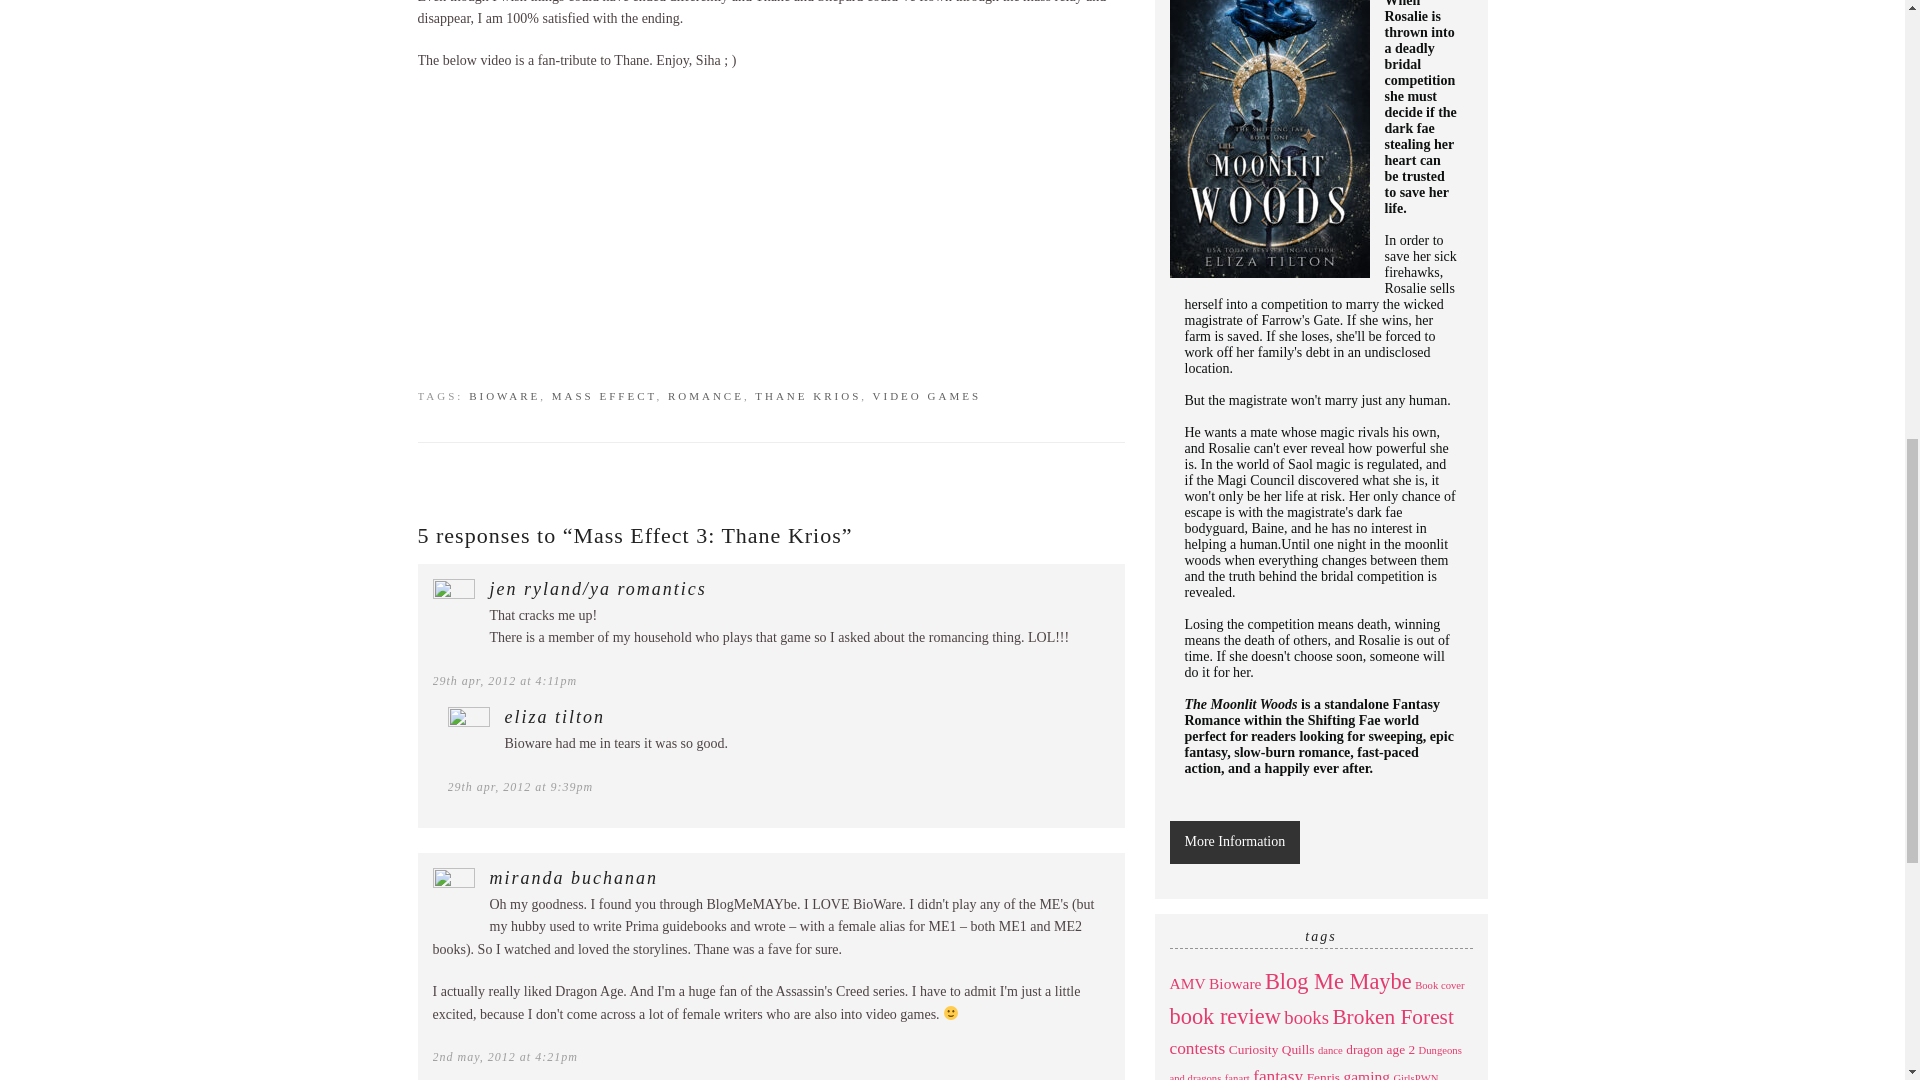 The width and height of the screenshot is (1920, 1080). What do you see at coordinates (706, 395) in the screenshot?
I see `ROMANCE` at bounding box center [706, 395].